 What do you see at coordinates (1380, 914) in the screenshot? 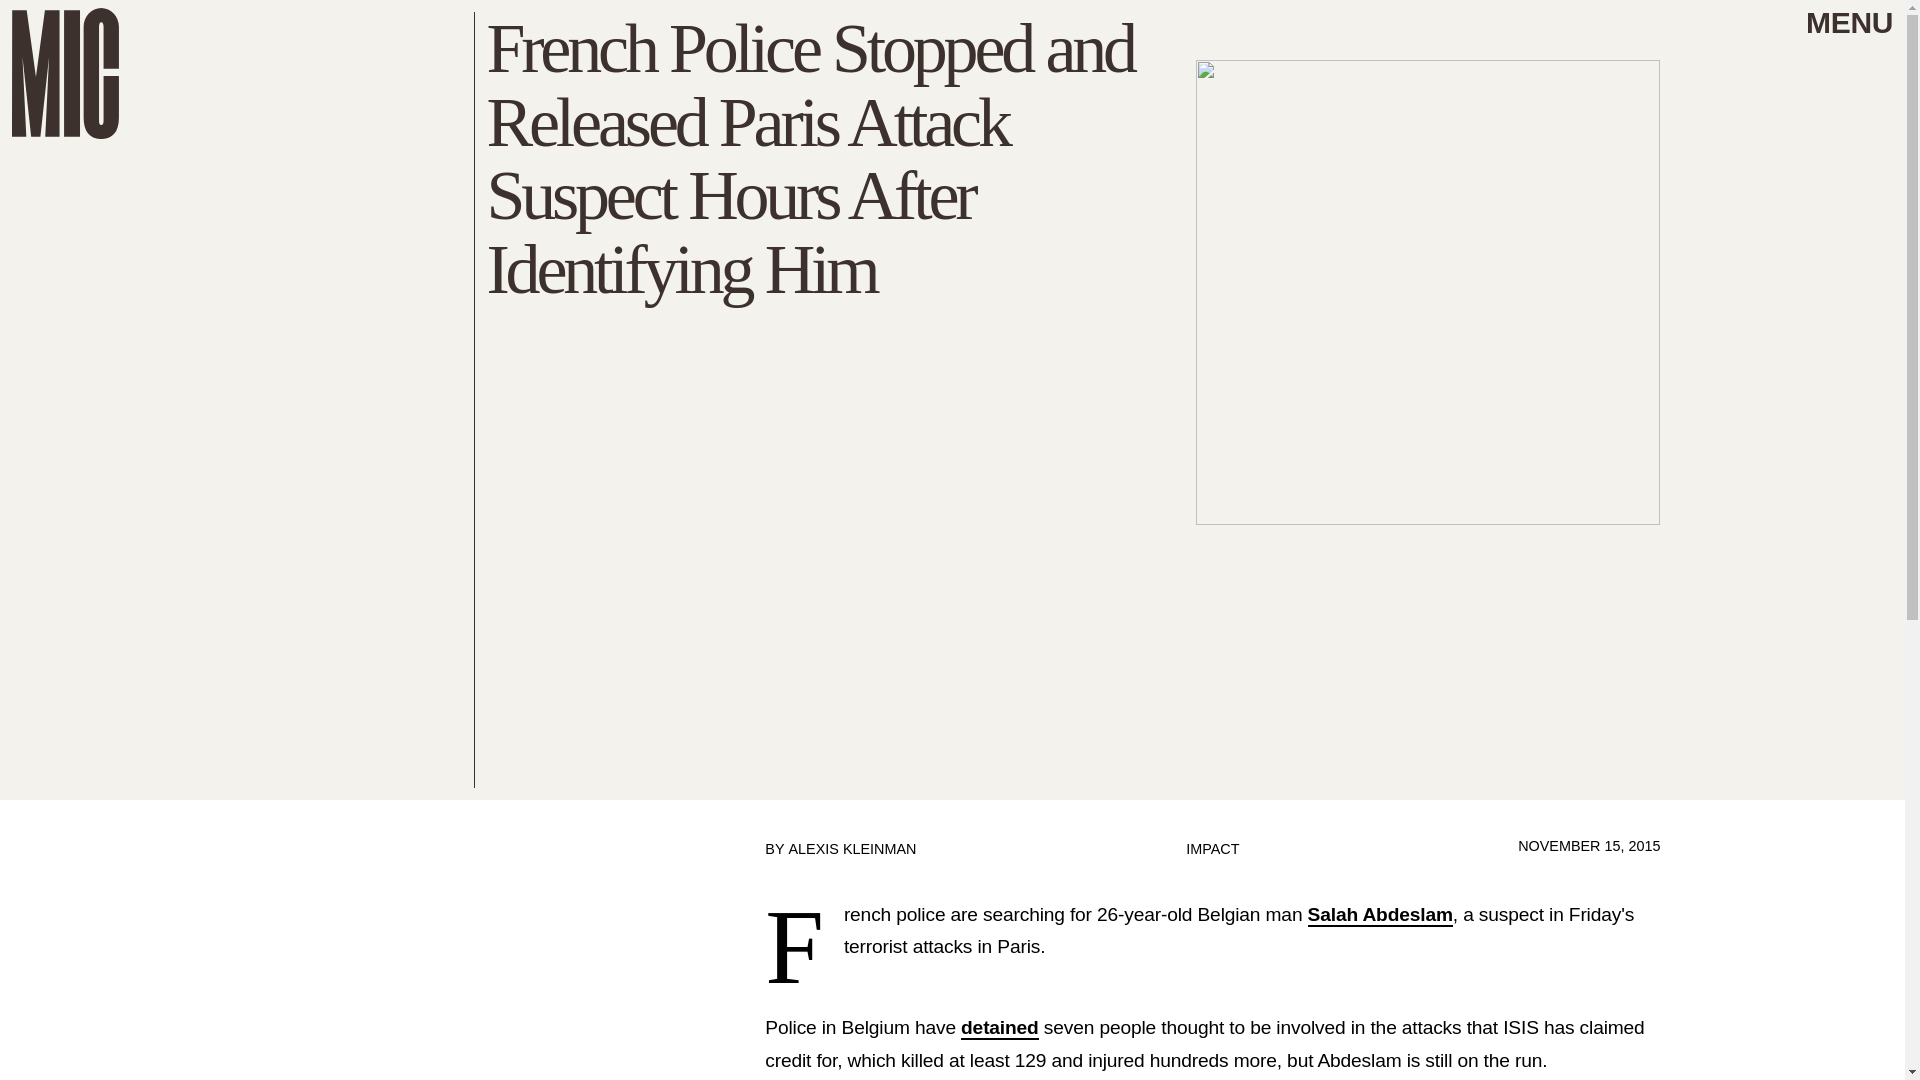
I see `Salah Abdeslam` at bounding box center [1380, 914].